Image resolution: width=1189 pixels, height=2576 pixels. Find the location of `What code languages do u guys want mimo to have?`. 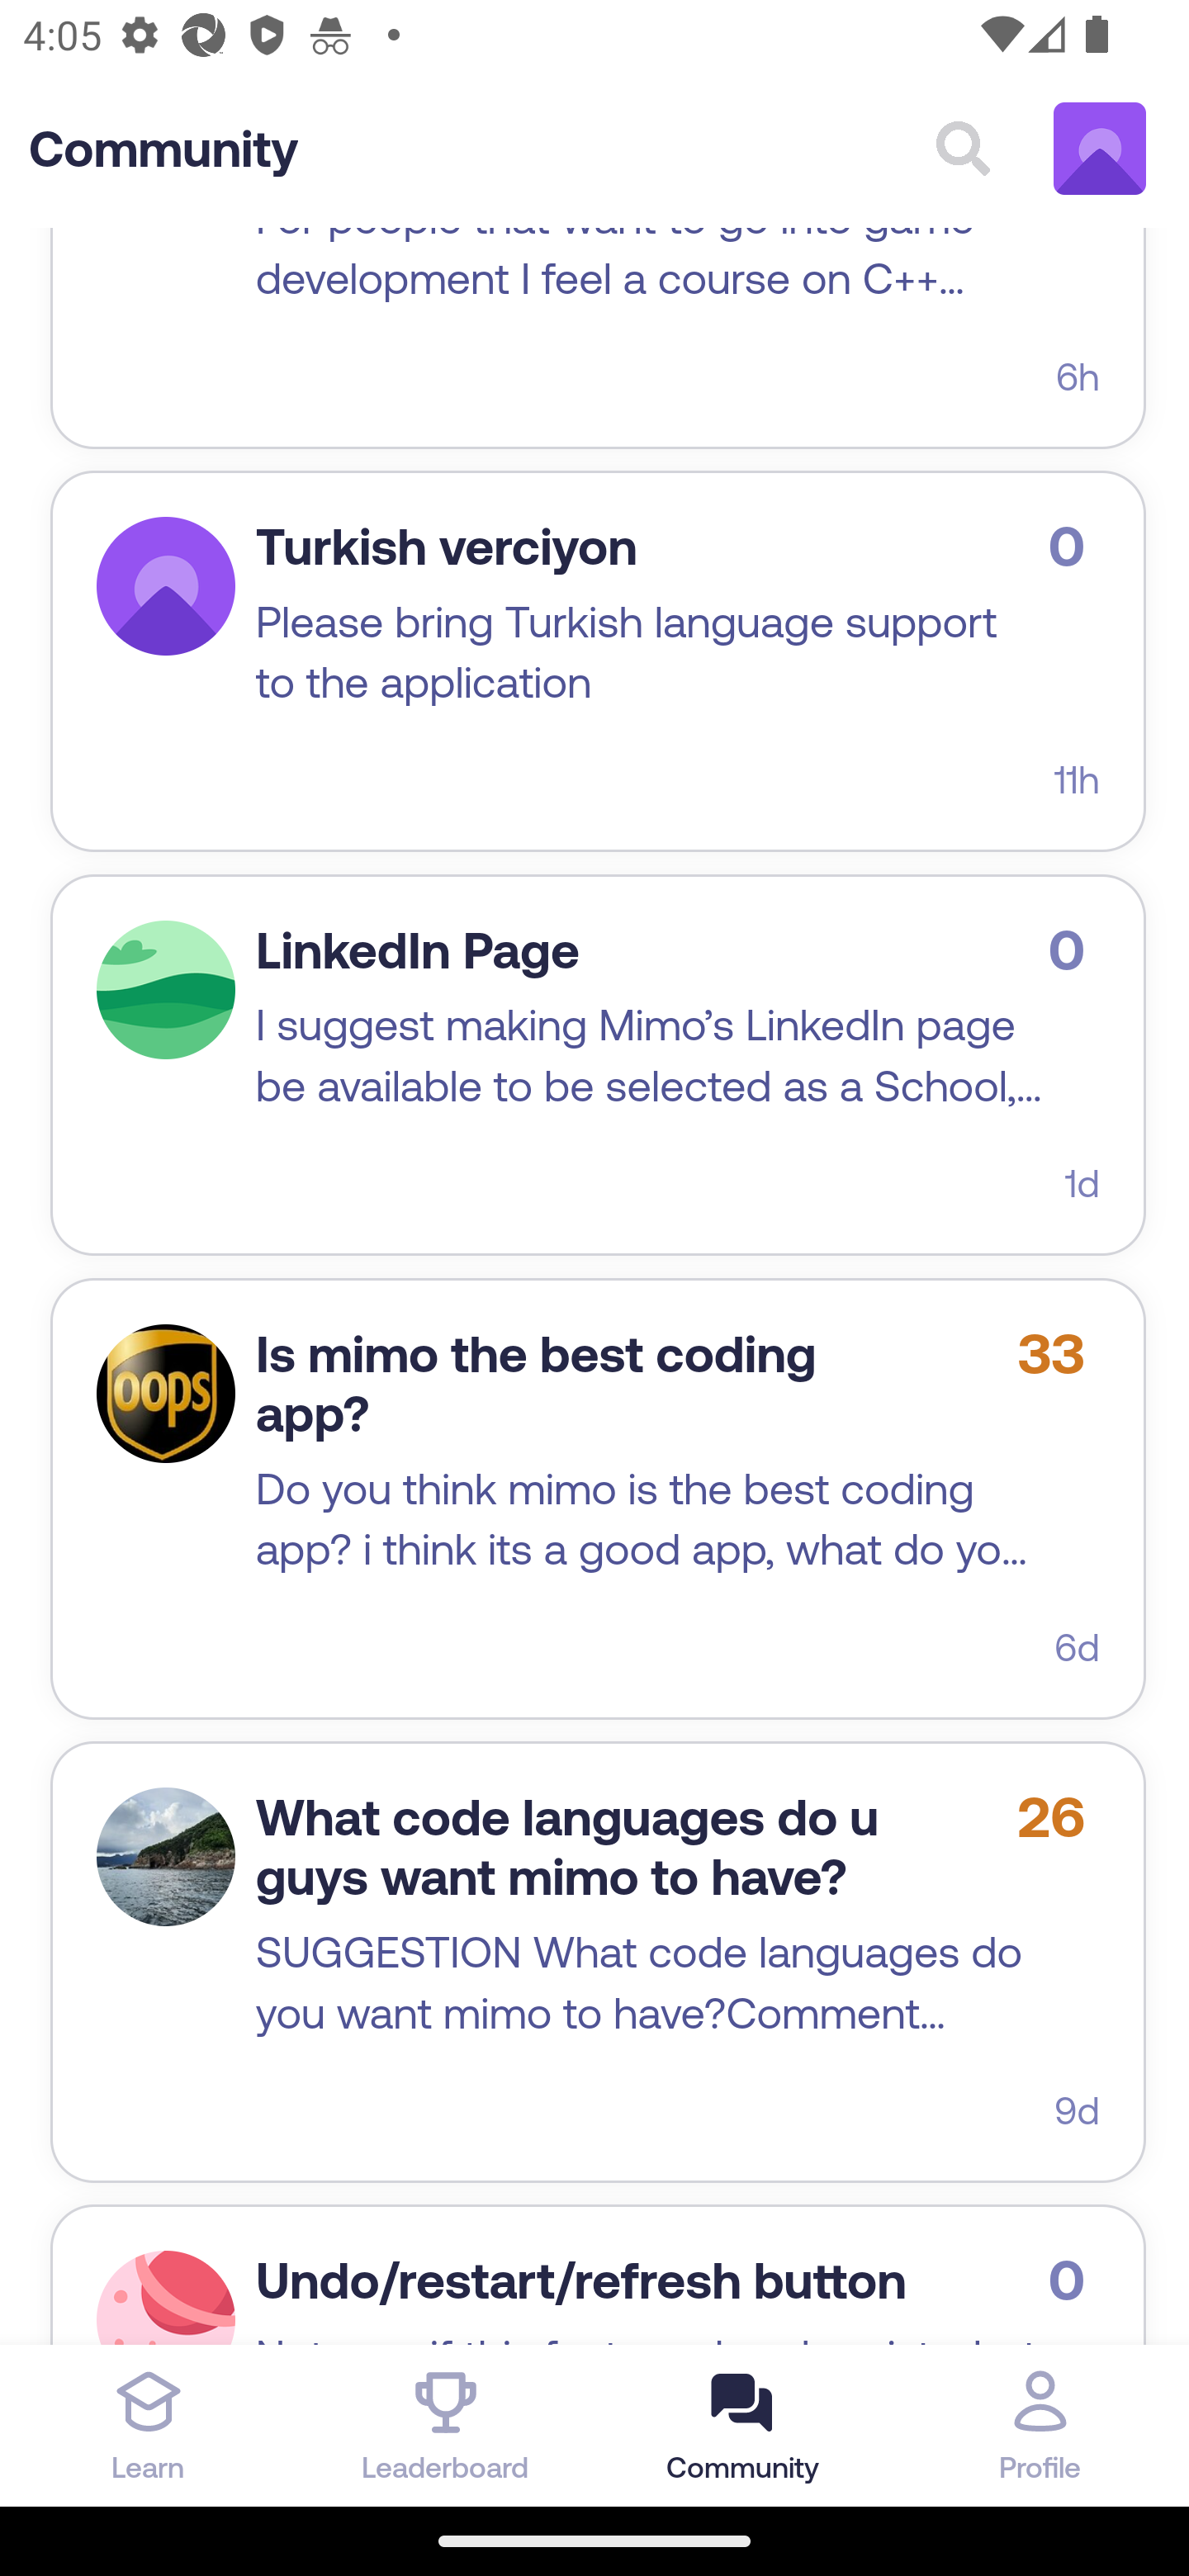

What code languages do u guys want mimo to have? is located at coordinates (568, 1846).